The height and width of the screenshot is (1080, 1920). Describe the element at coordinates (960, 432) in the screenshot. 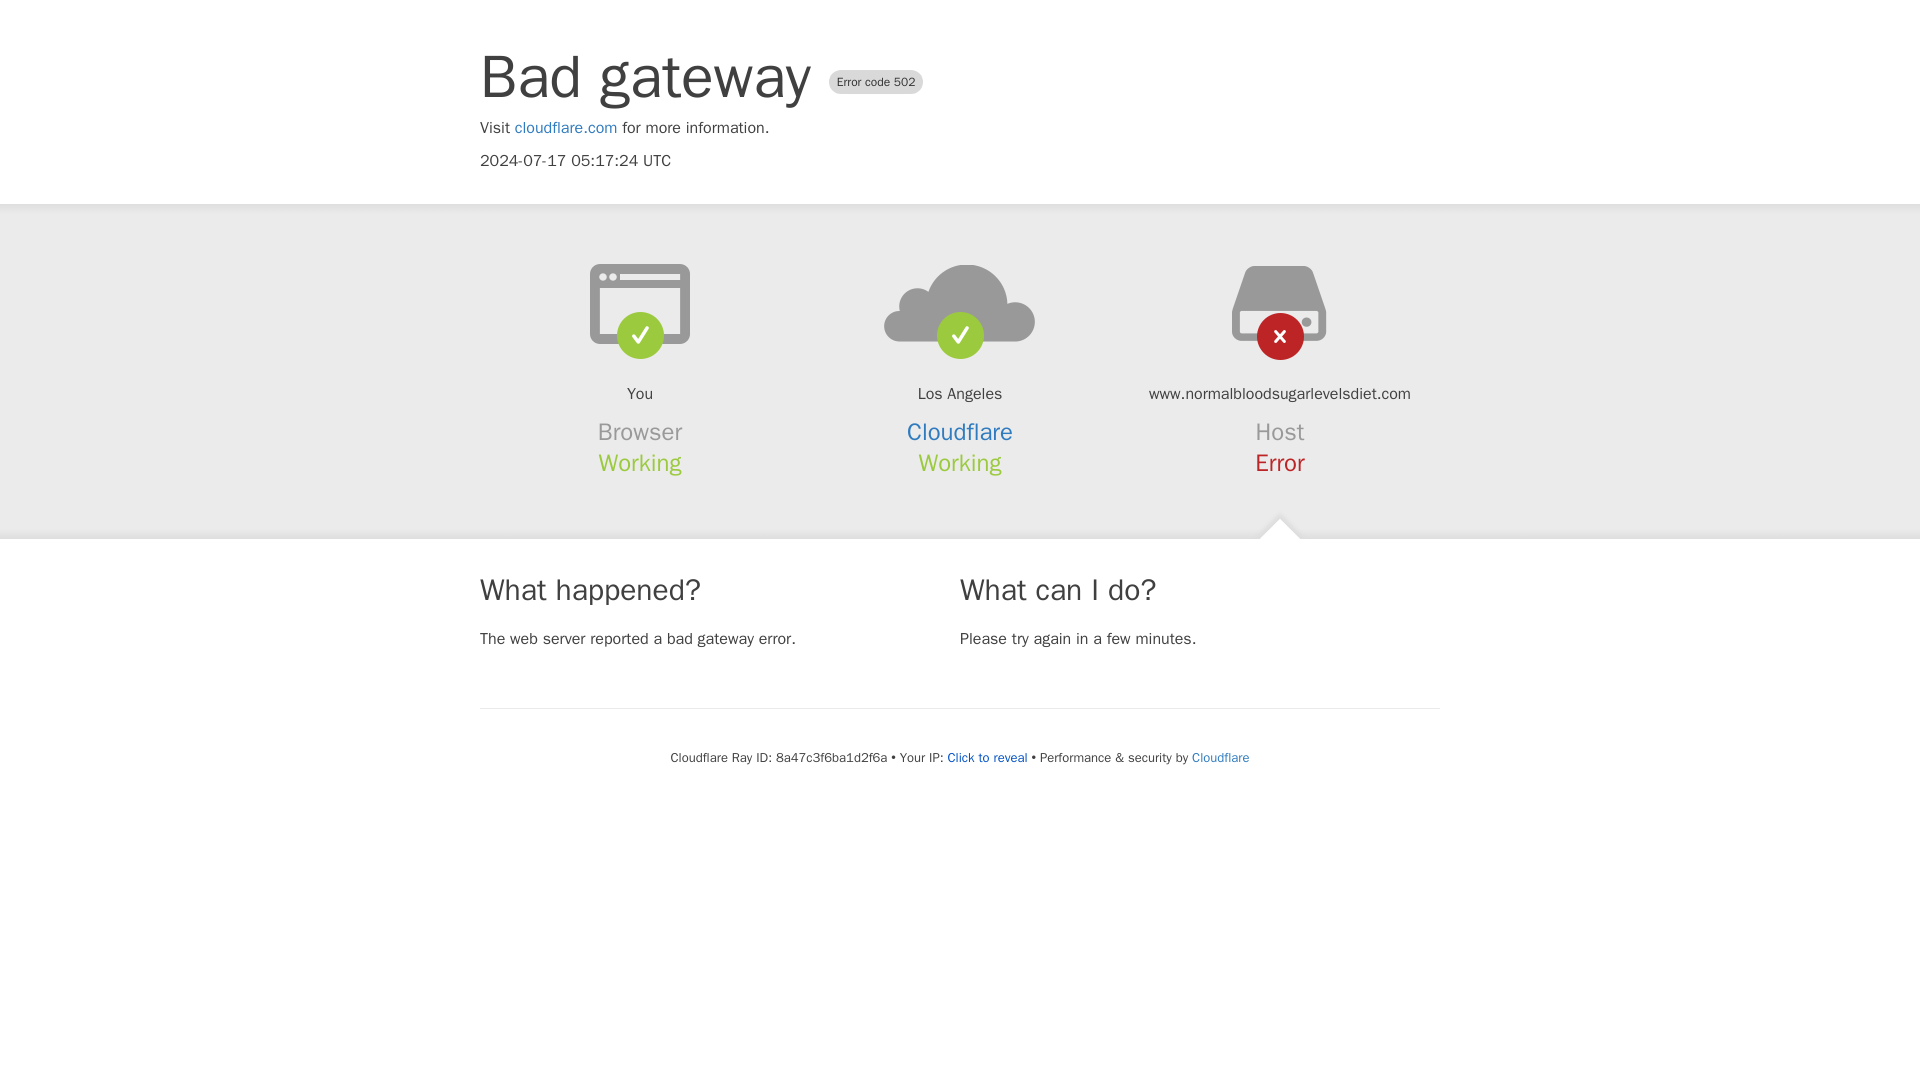

I see `Cloudflare` at that location.